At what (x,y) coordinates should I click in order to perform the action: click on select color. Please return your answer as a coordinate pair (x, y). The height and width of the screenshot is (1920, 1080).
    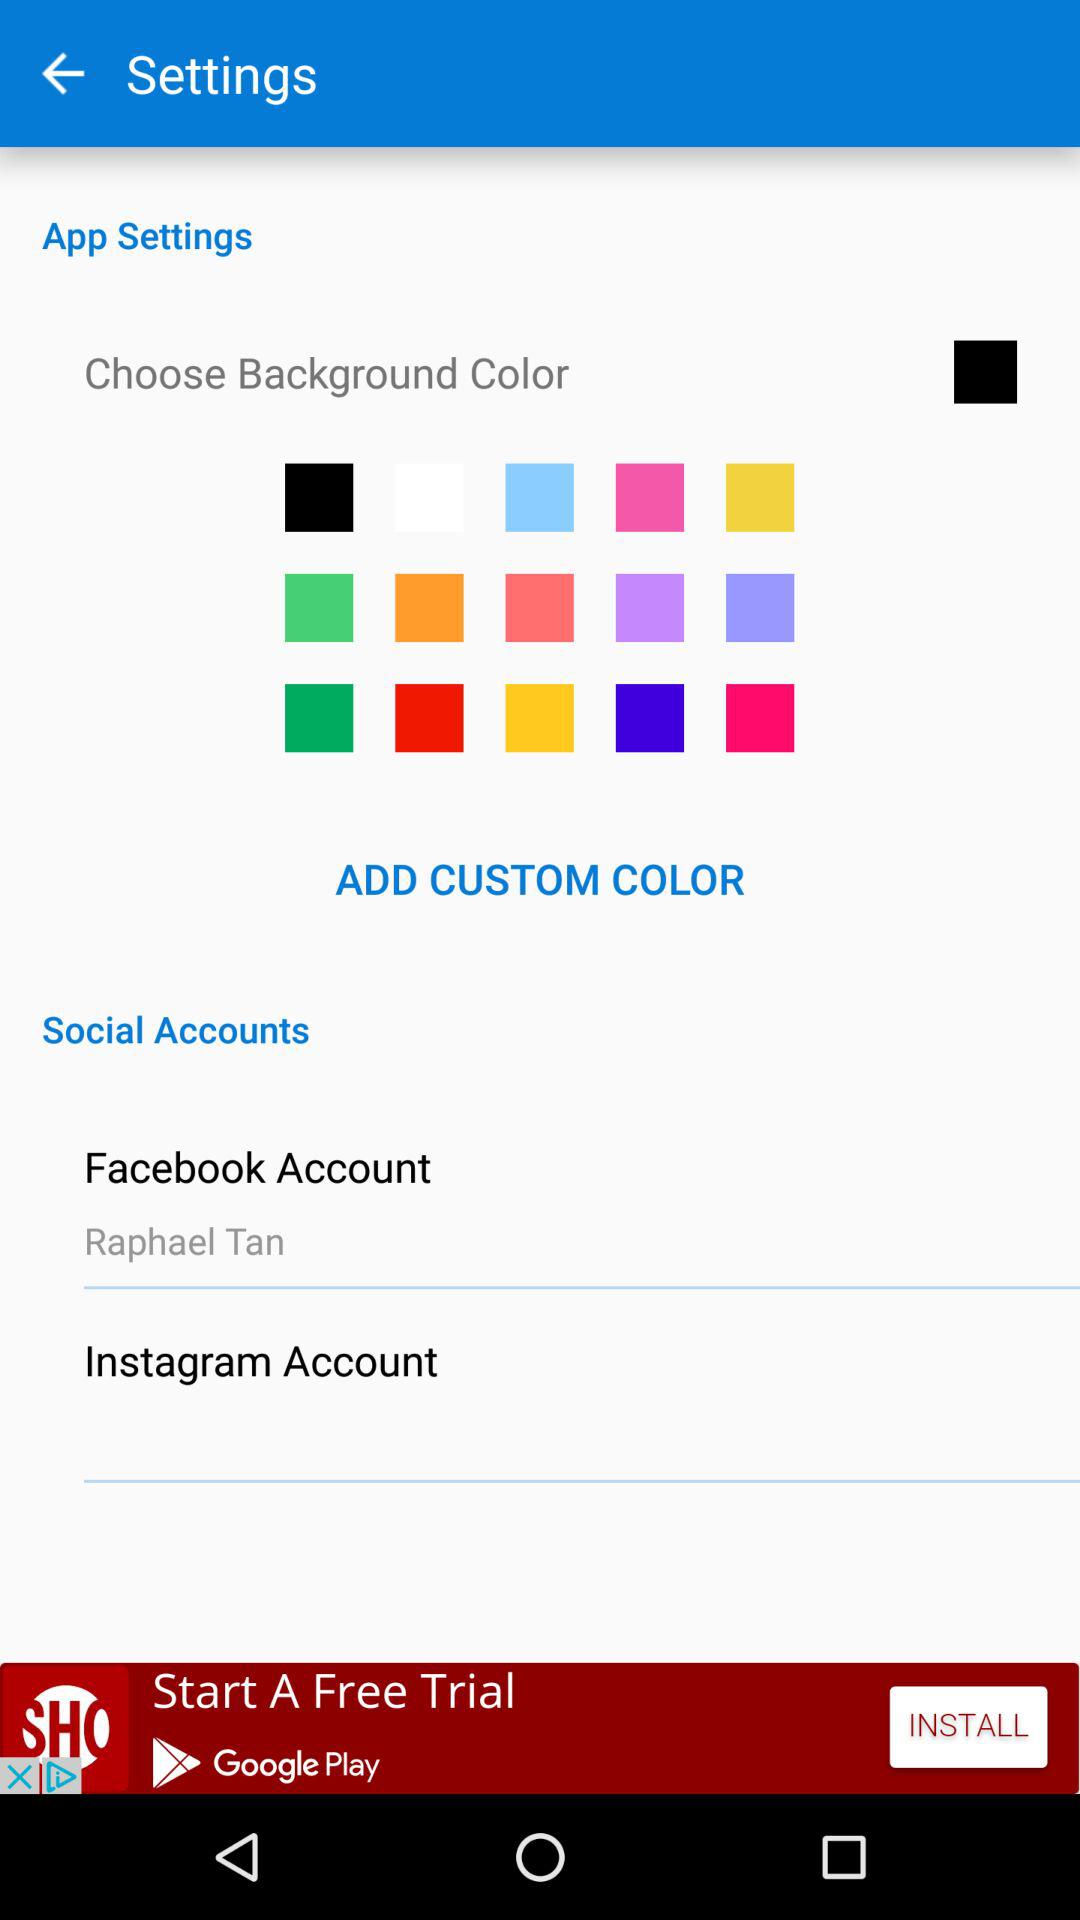
    Looking at the image, I should click on (319, 718).